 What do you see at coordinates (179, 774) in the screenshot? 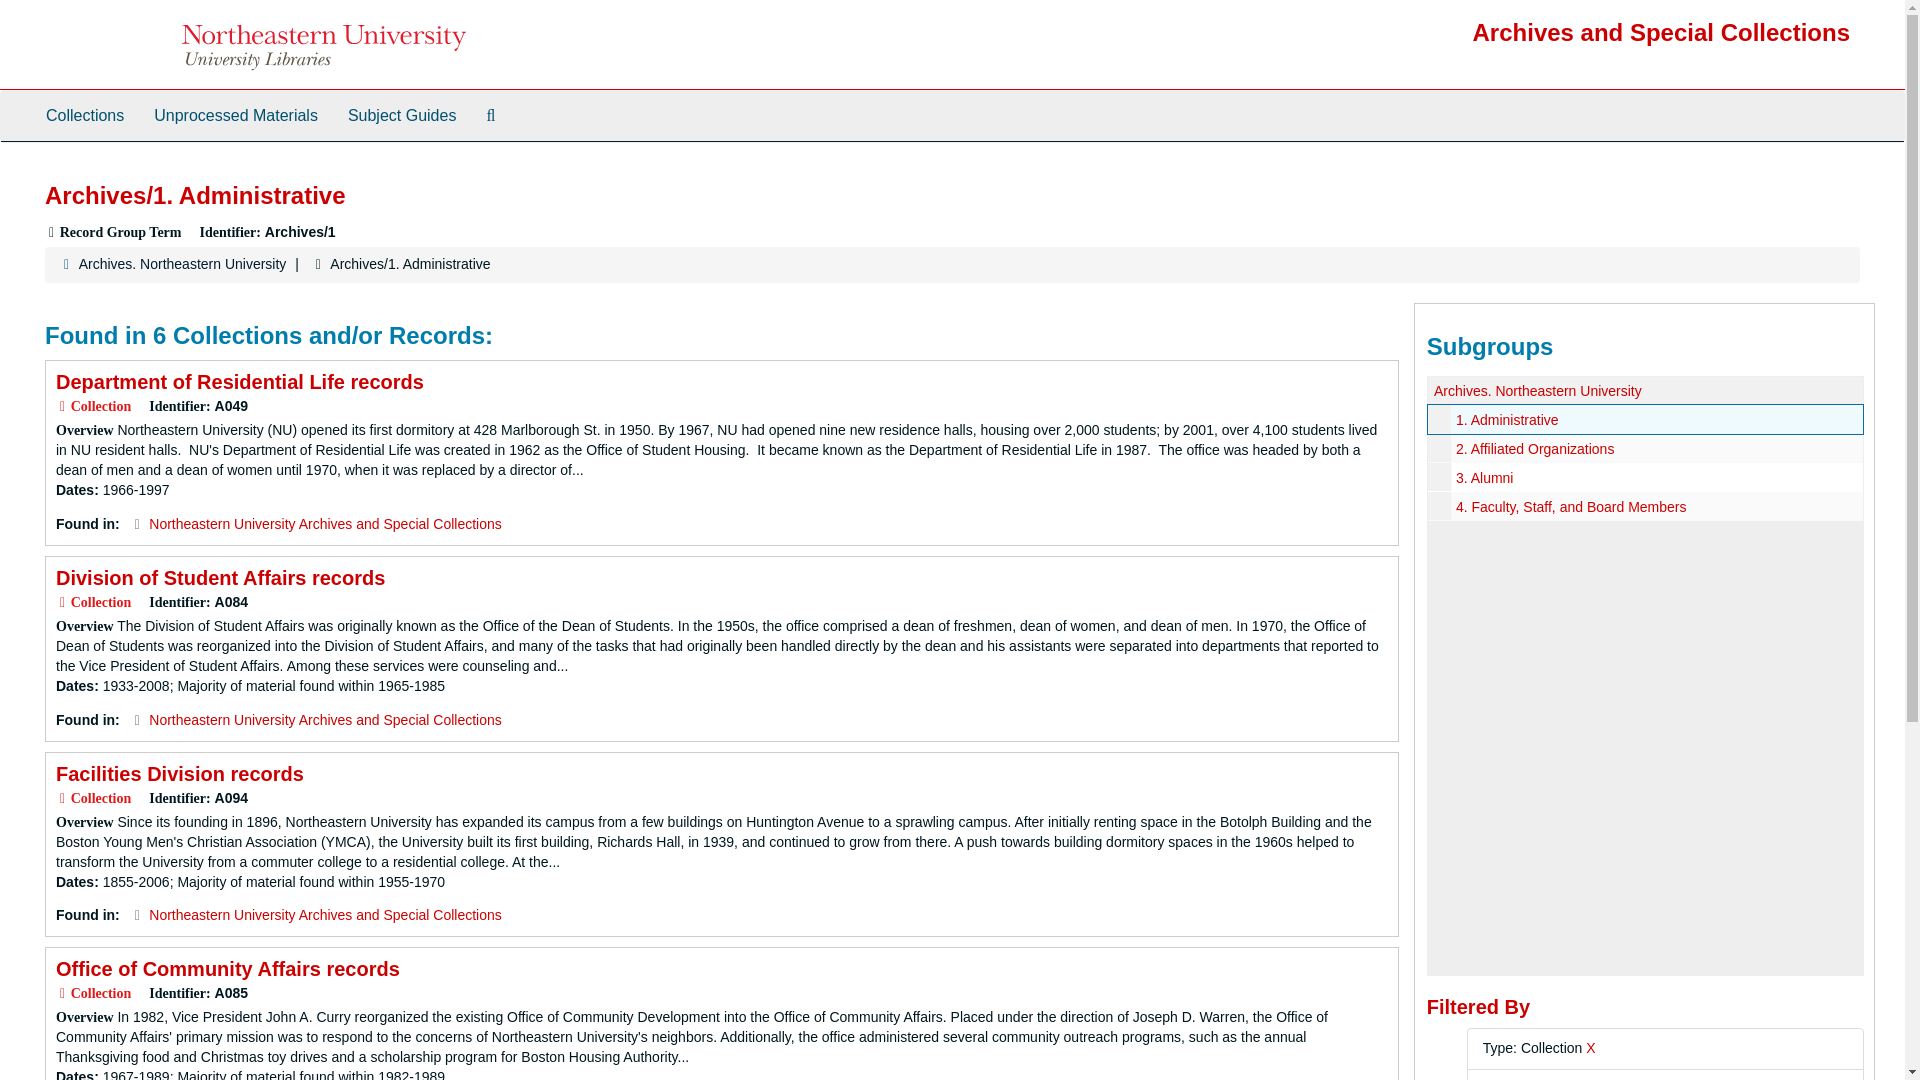
I see `Facilities Division records` at bounding box center [179, 774].